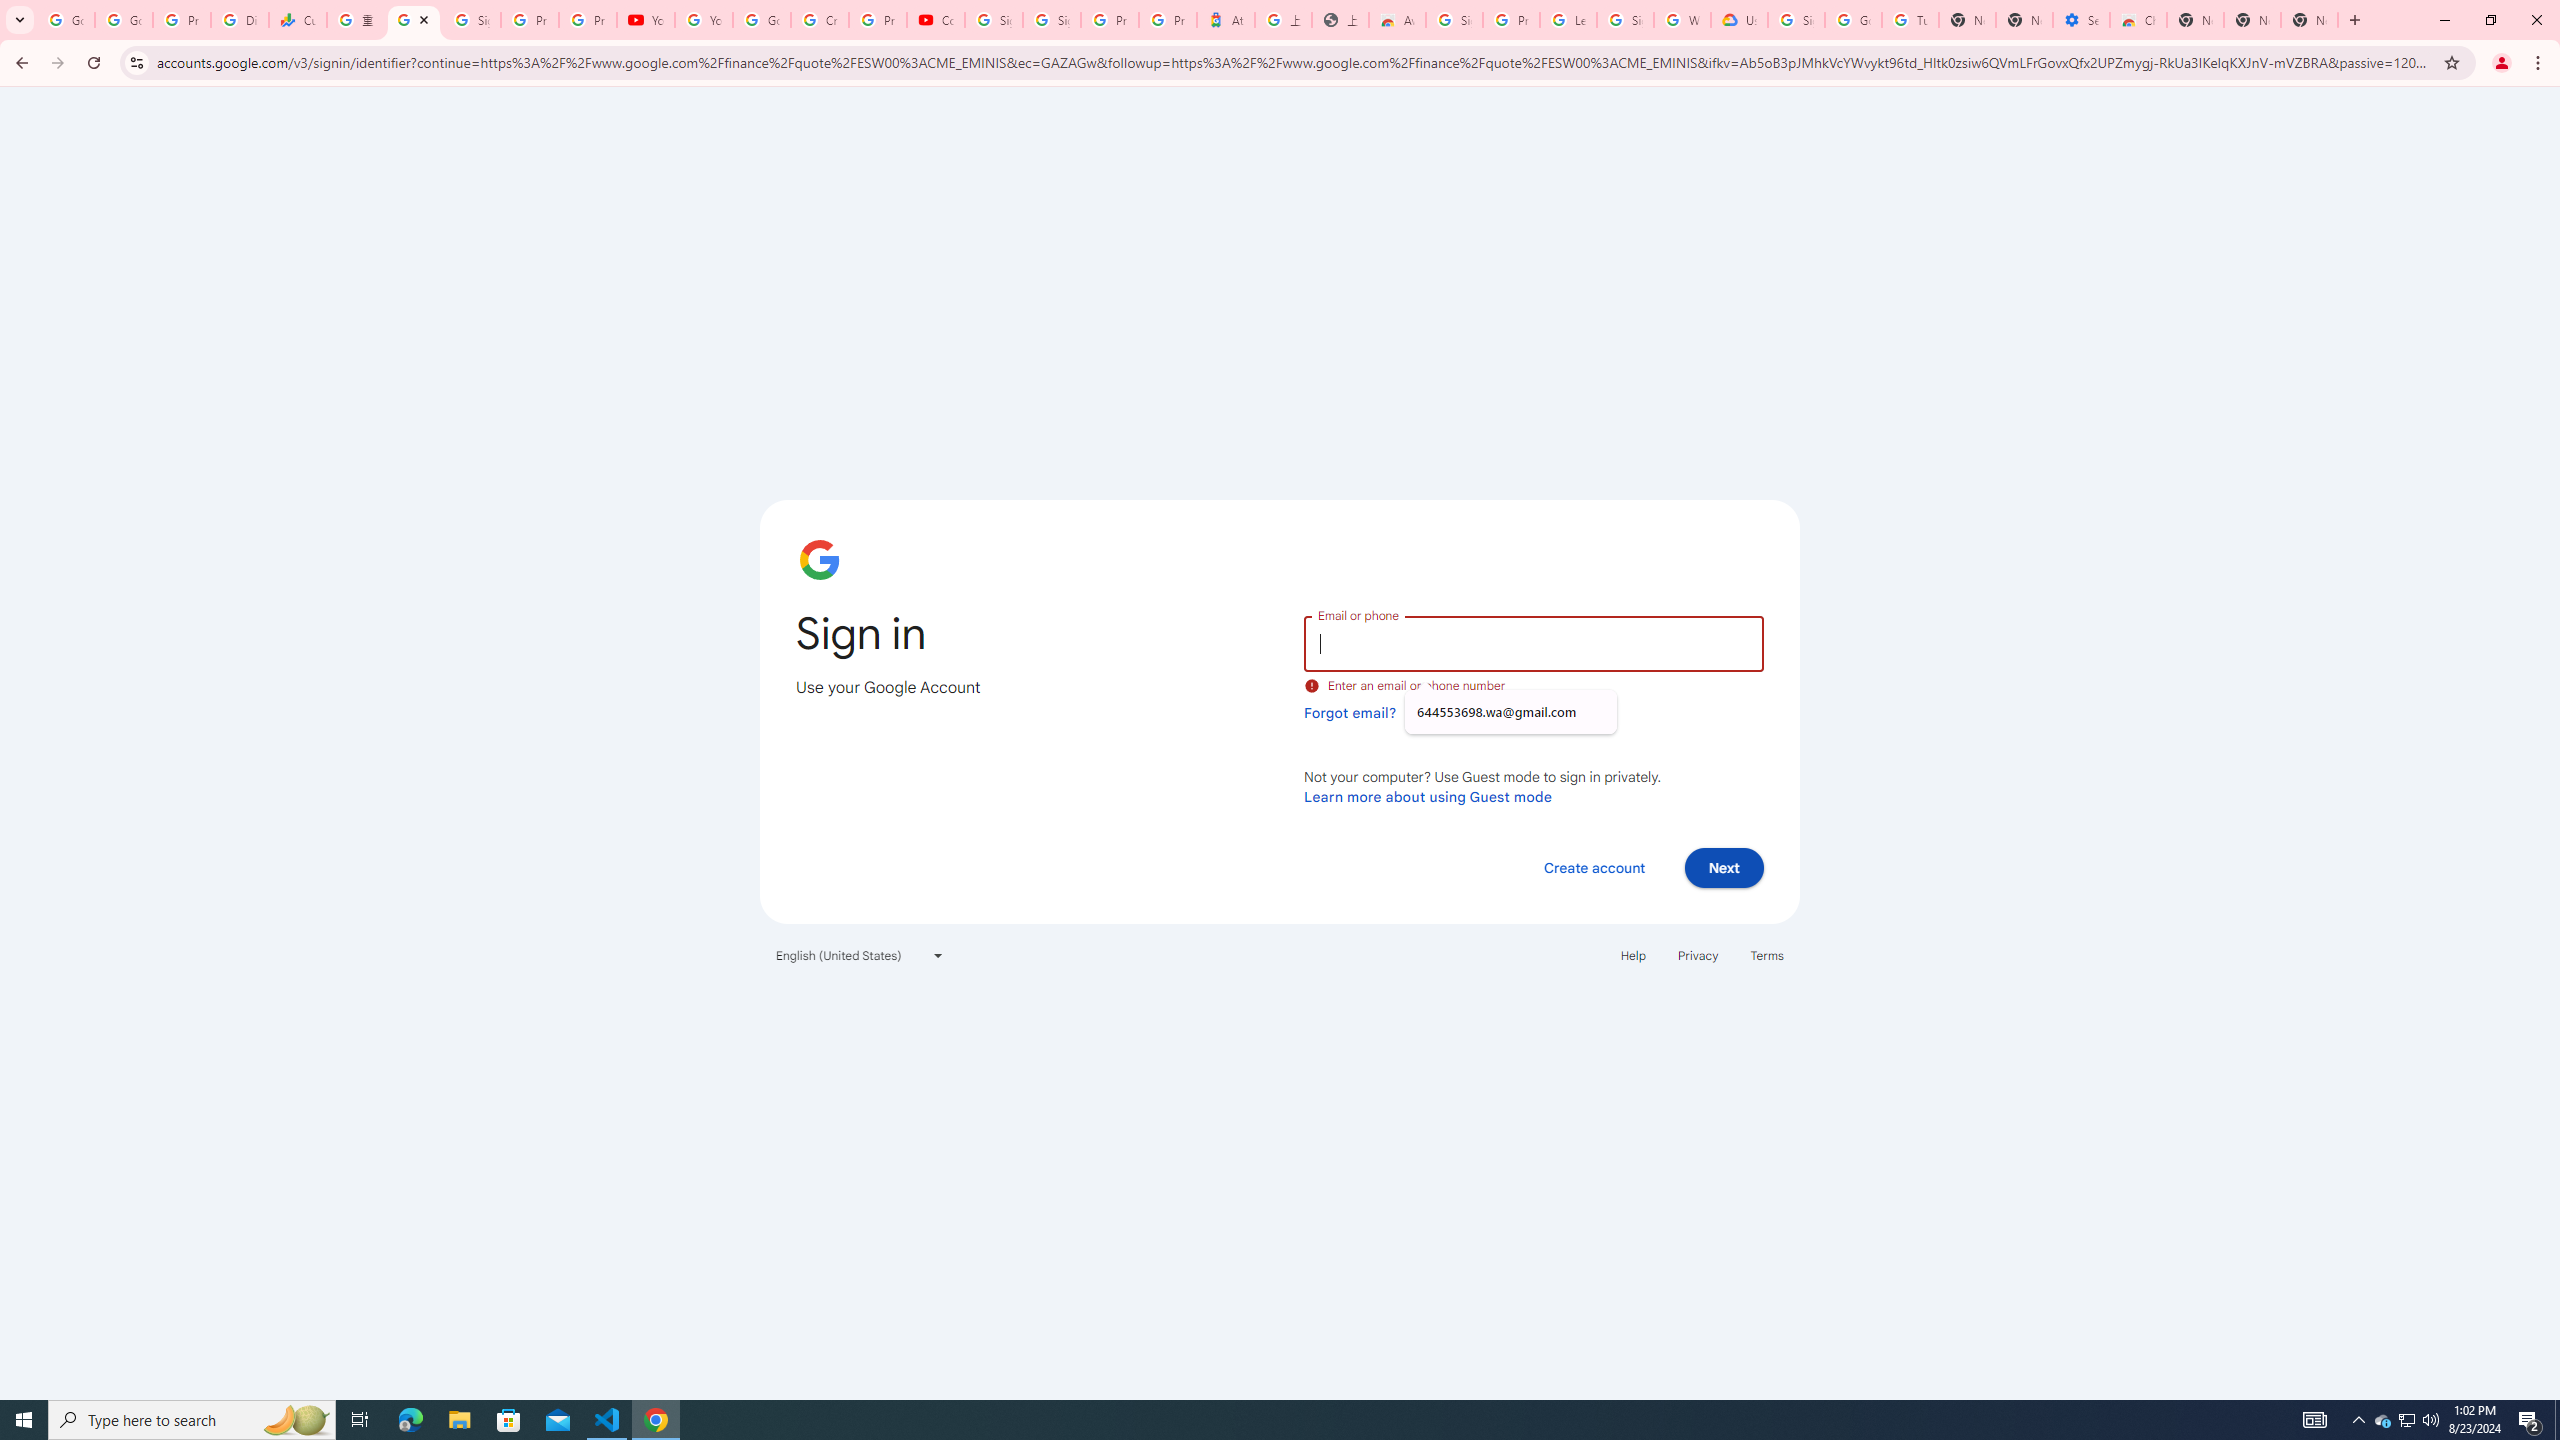  What do you see at coordinates (1226, 20) in the screenshot?
I see `Atour Hotel - Google hotels` at bounding box center [1226, 20].